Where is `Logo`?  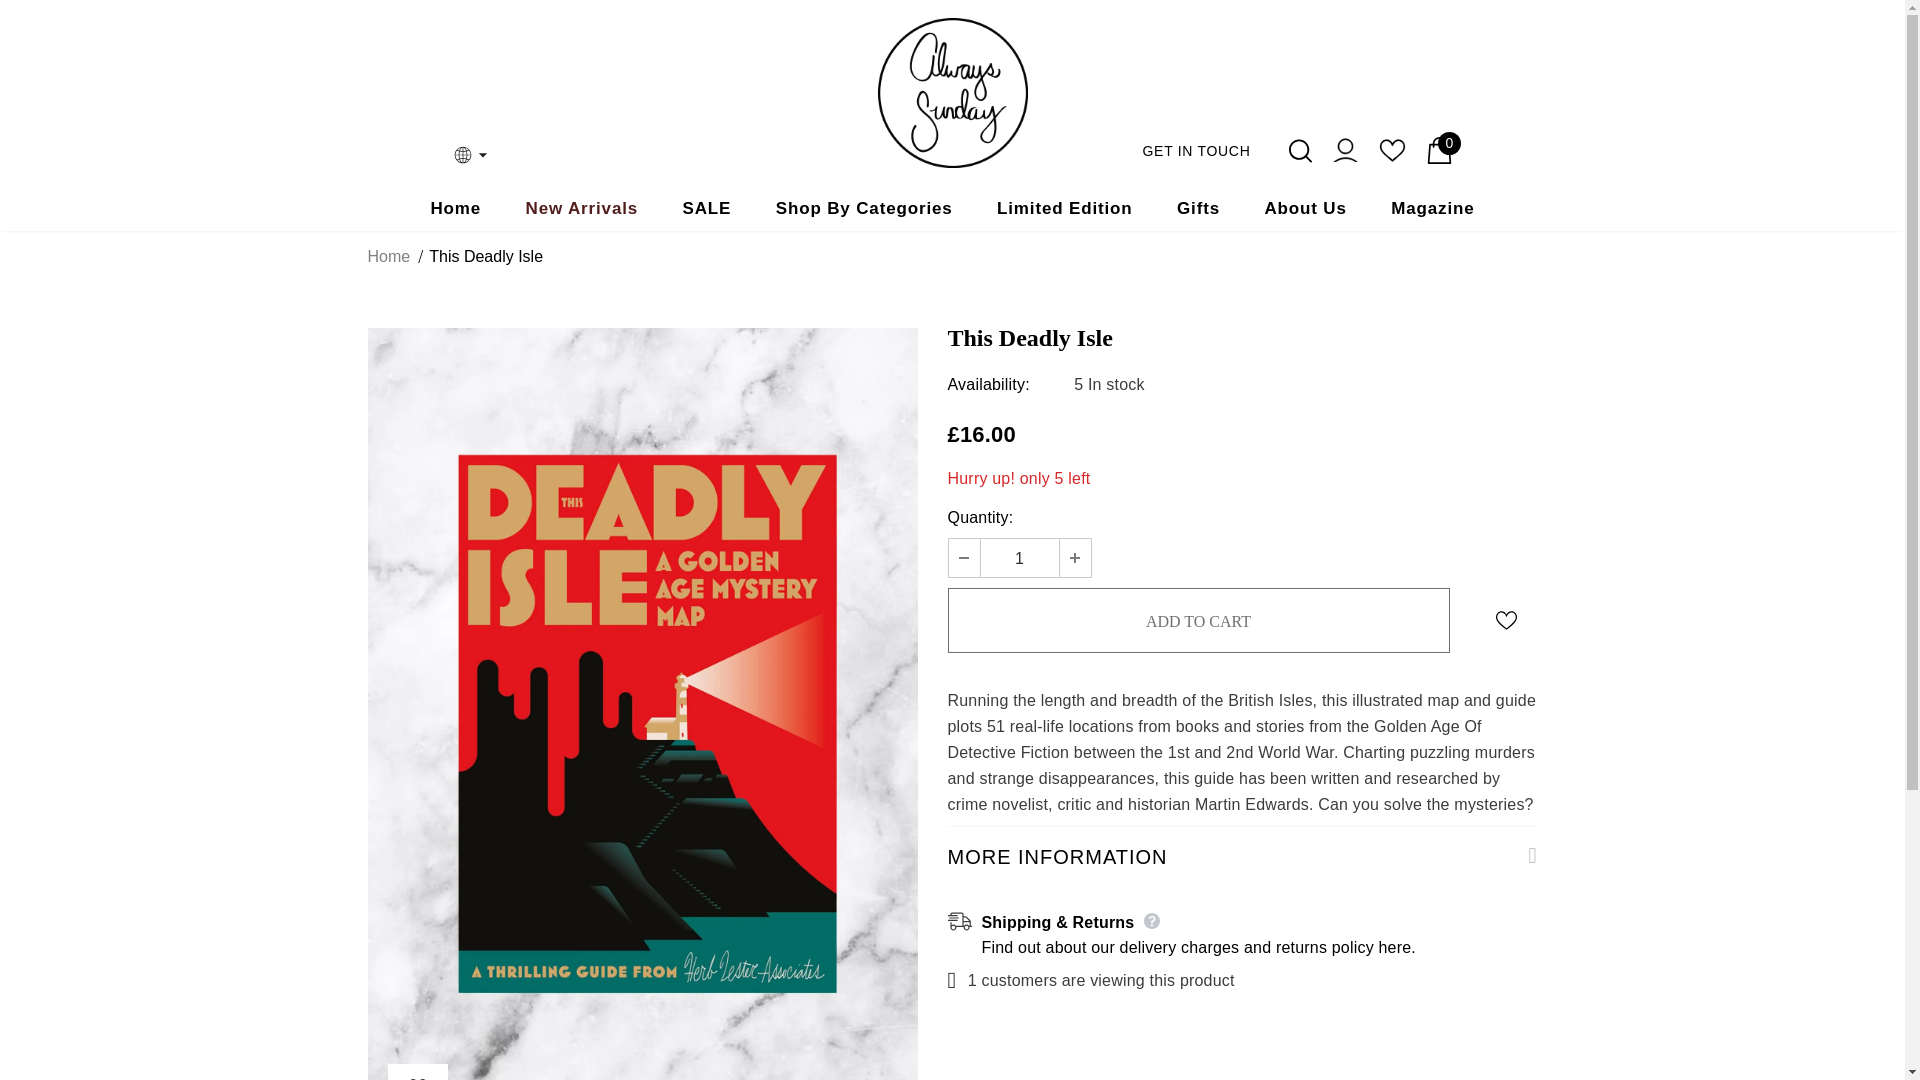 Logo is located at coordinates (952, 93).